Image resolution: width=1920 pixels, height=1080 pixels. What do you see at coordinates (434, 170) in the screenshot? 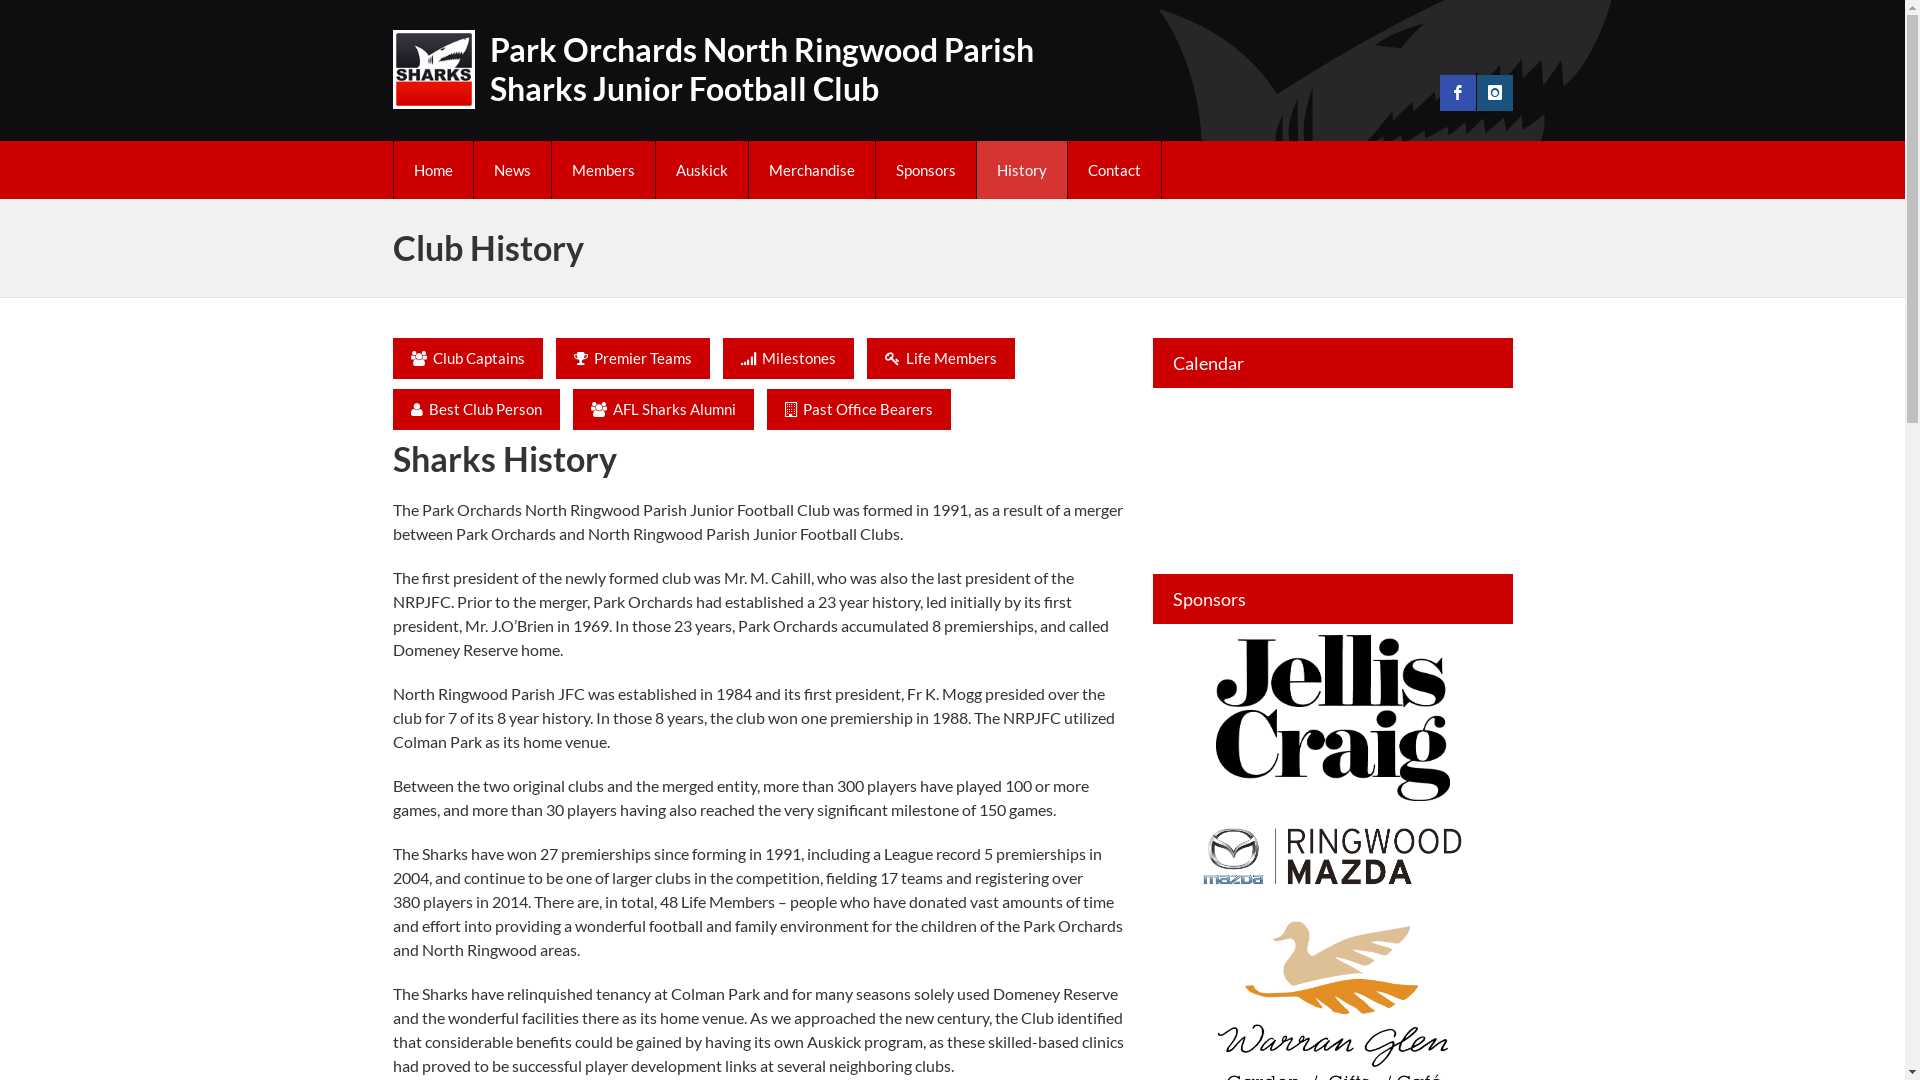
I see `Home` at bounding box center [434, 170].